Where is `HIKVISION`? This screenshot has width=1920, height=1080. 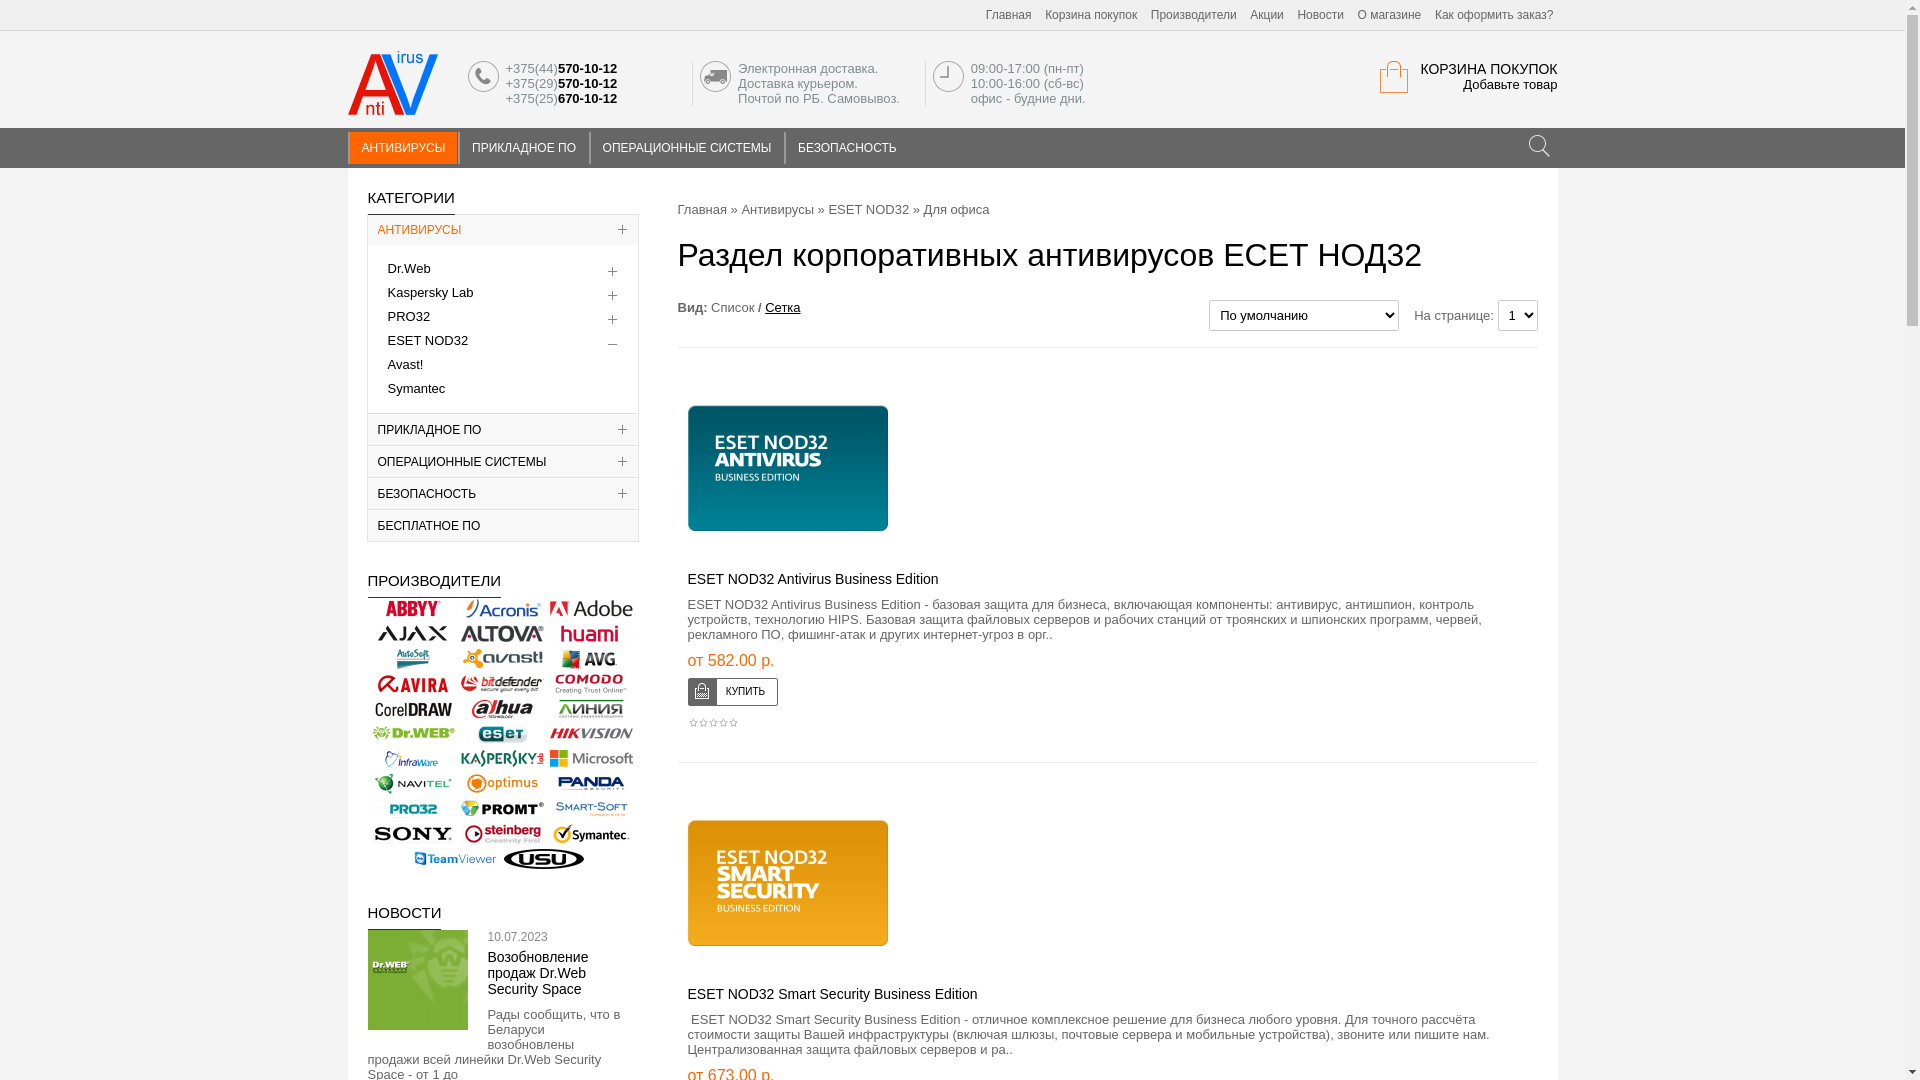
HIKVISION is located at coordinates (592, 734).